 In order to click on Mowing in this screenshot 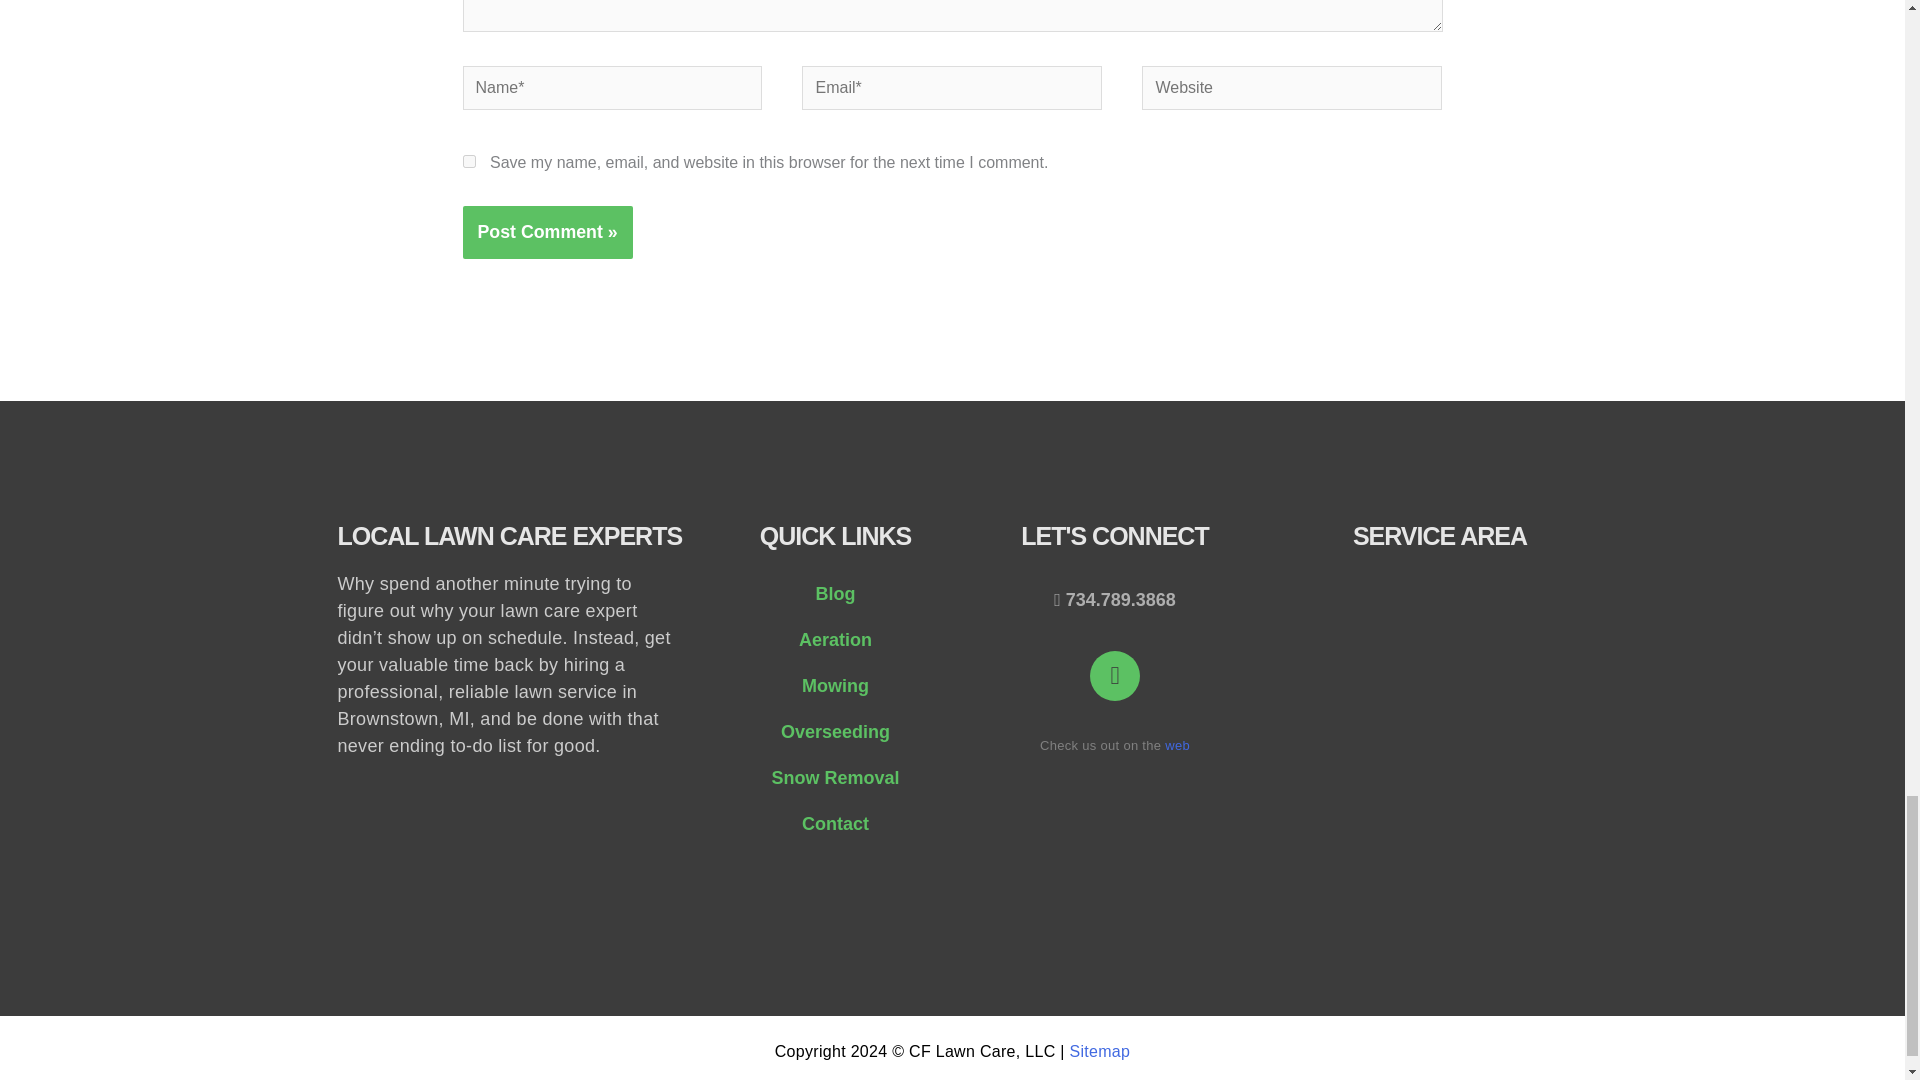, I will do `click(834, 686)`.